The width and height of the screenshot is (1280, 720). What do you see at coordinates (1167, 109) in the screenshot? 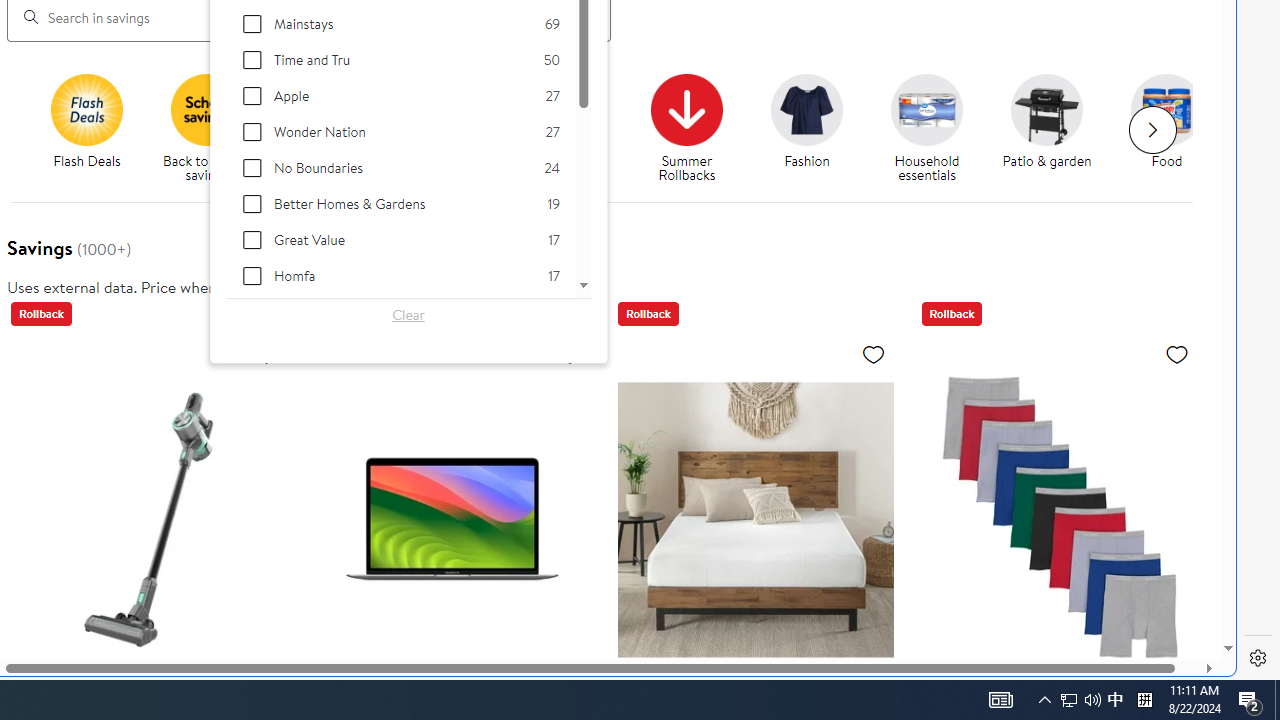
I see `Food` at bounding box center [1167, 109].